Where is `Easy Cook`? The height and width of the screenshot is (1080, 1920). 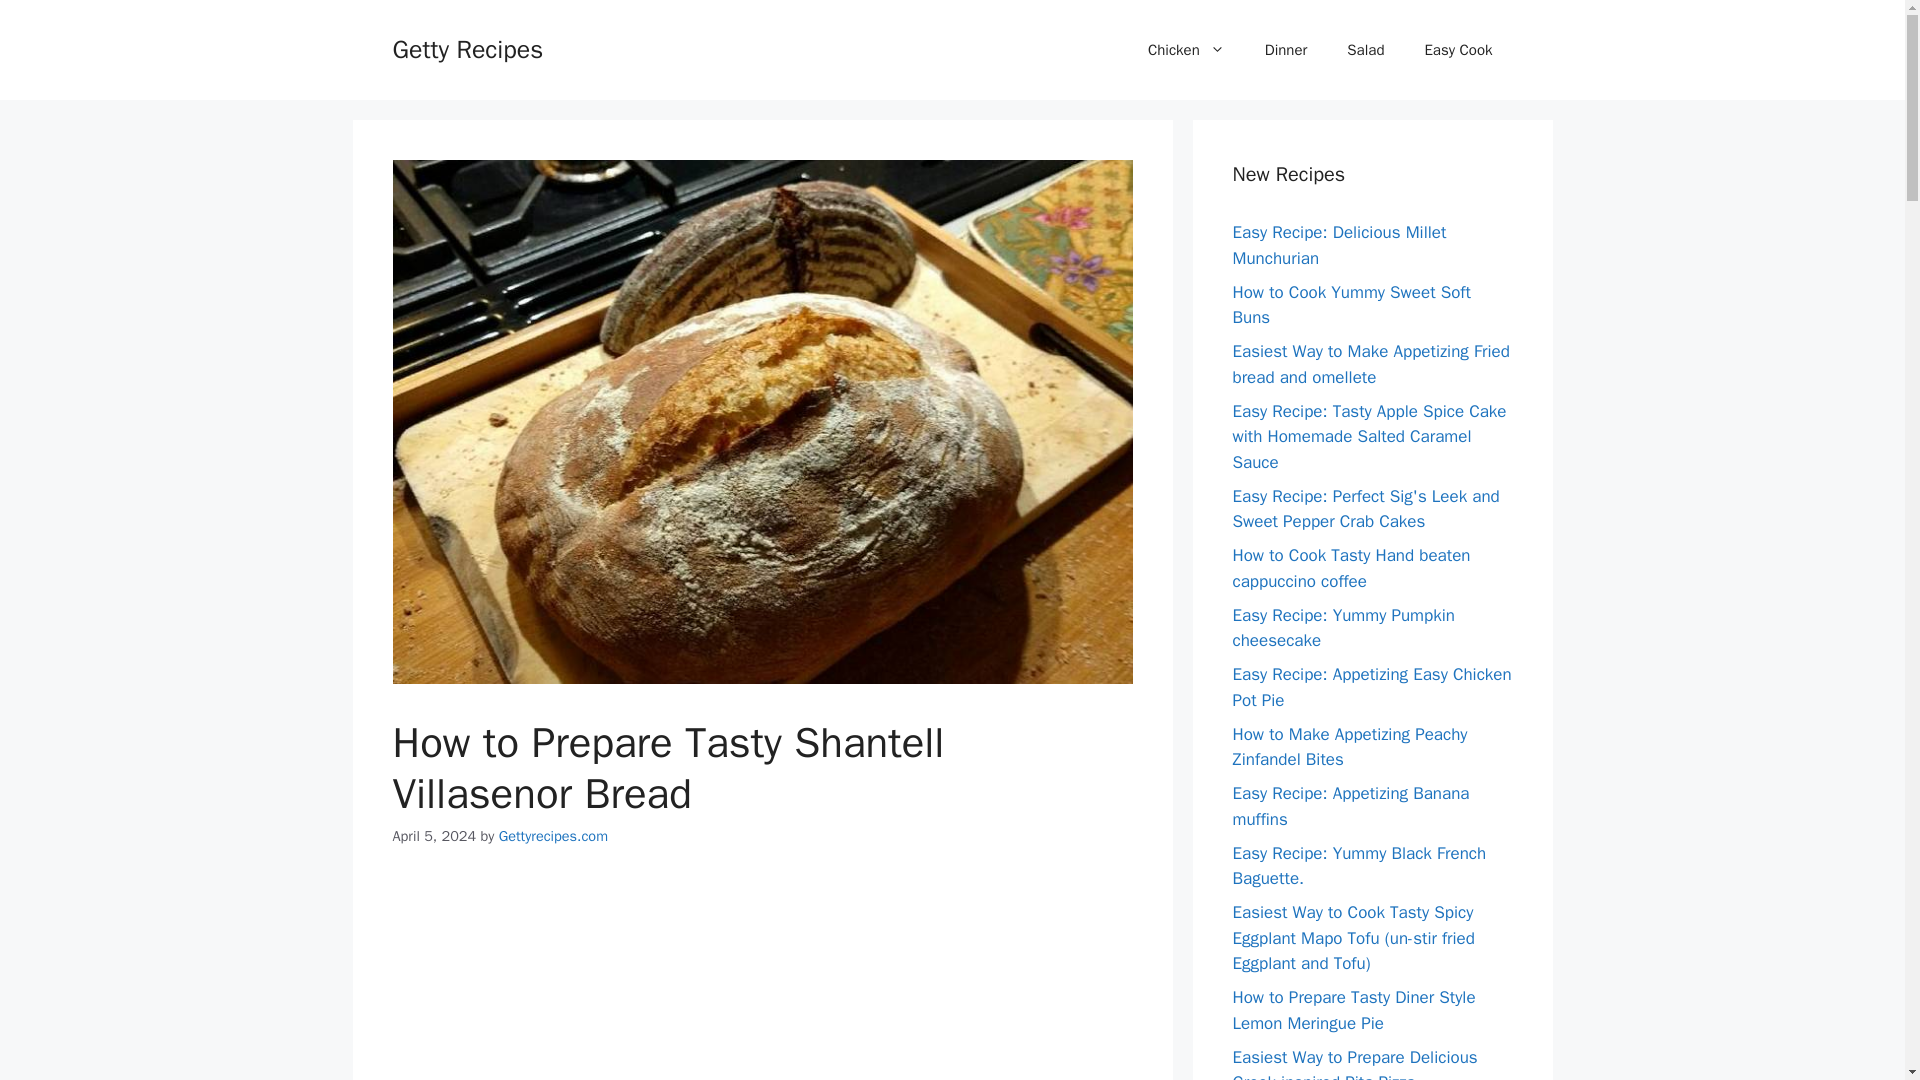 Easy Cook is located at coordinates (1458, 50).